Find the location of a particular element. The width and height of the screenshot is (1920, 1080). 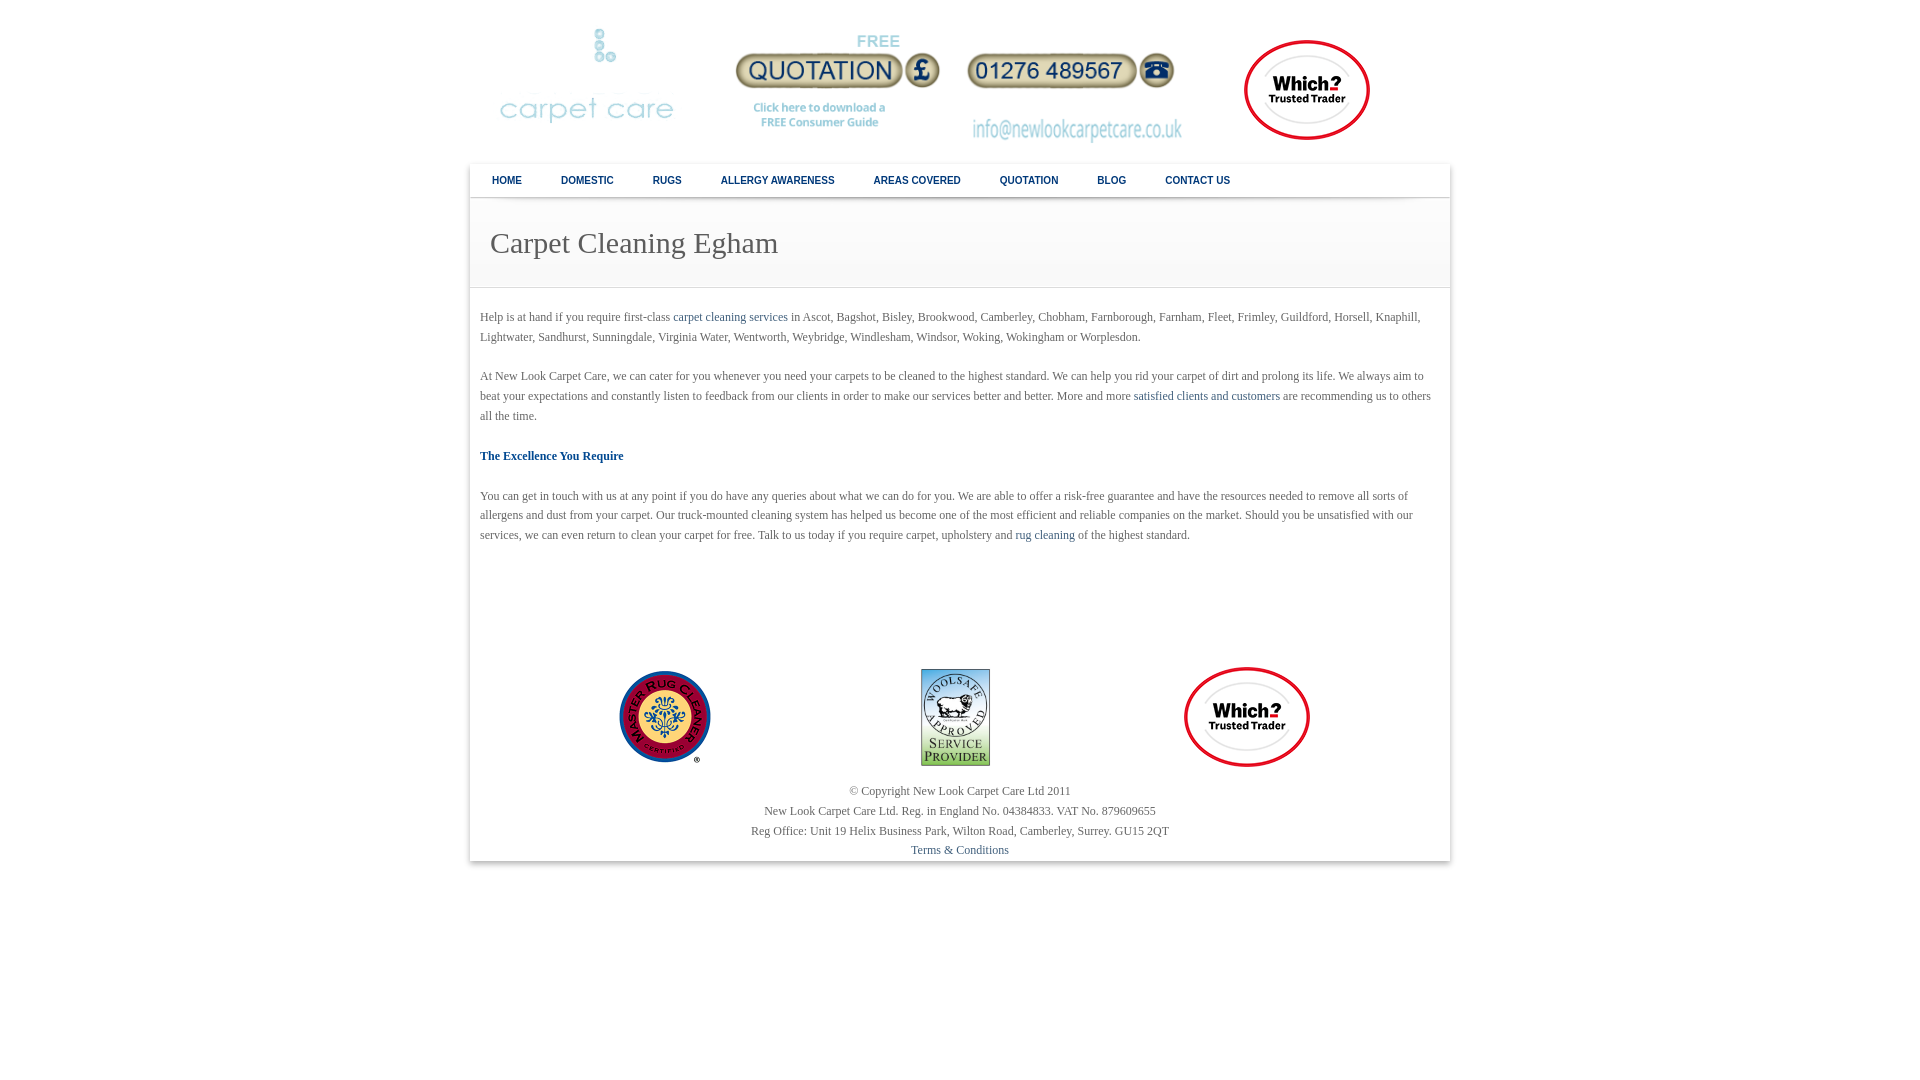

rug cleaning is located at coordinates (1045, 535).